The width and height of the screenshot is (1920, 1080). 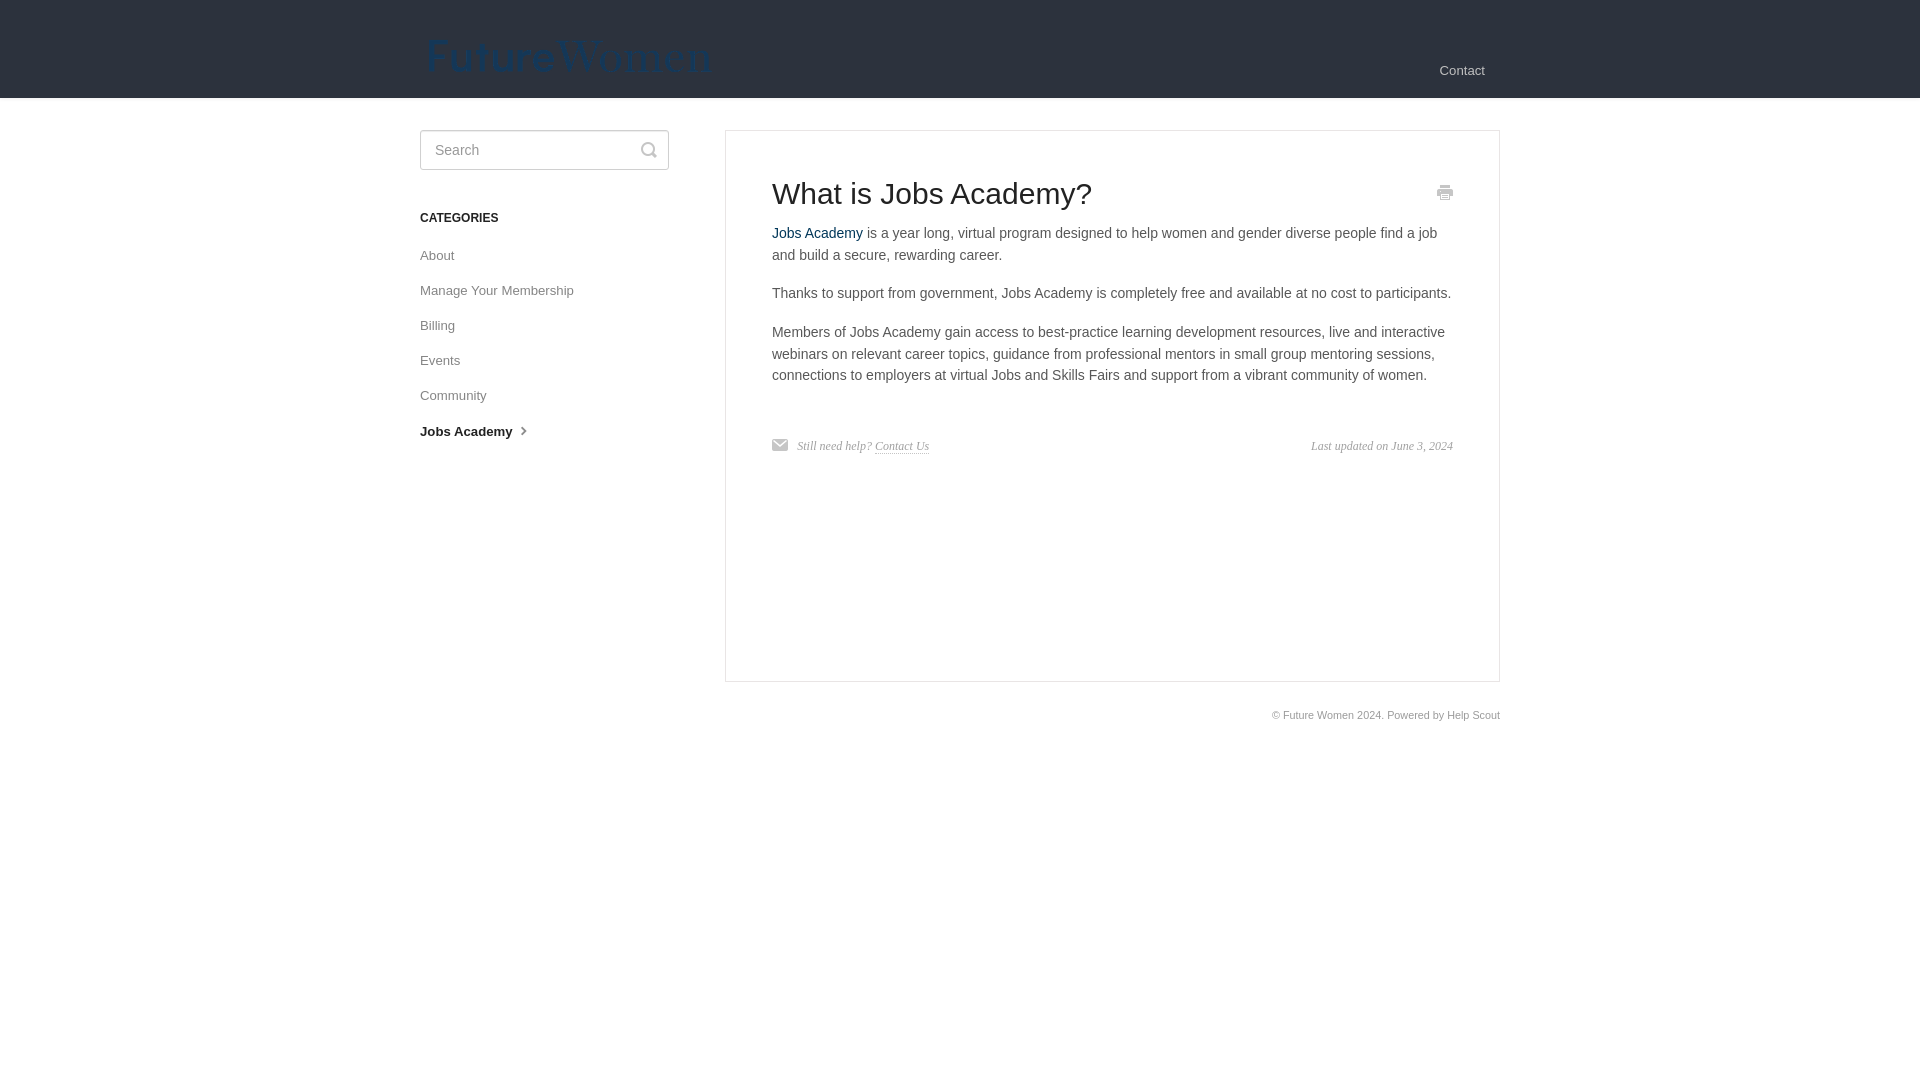 What do you see at coordinates (816, 232) in the screenshot?
I see `Jobs Academy` at bounding box center [816, 232].